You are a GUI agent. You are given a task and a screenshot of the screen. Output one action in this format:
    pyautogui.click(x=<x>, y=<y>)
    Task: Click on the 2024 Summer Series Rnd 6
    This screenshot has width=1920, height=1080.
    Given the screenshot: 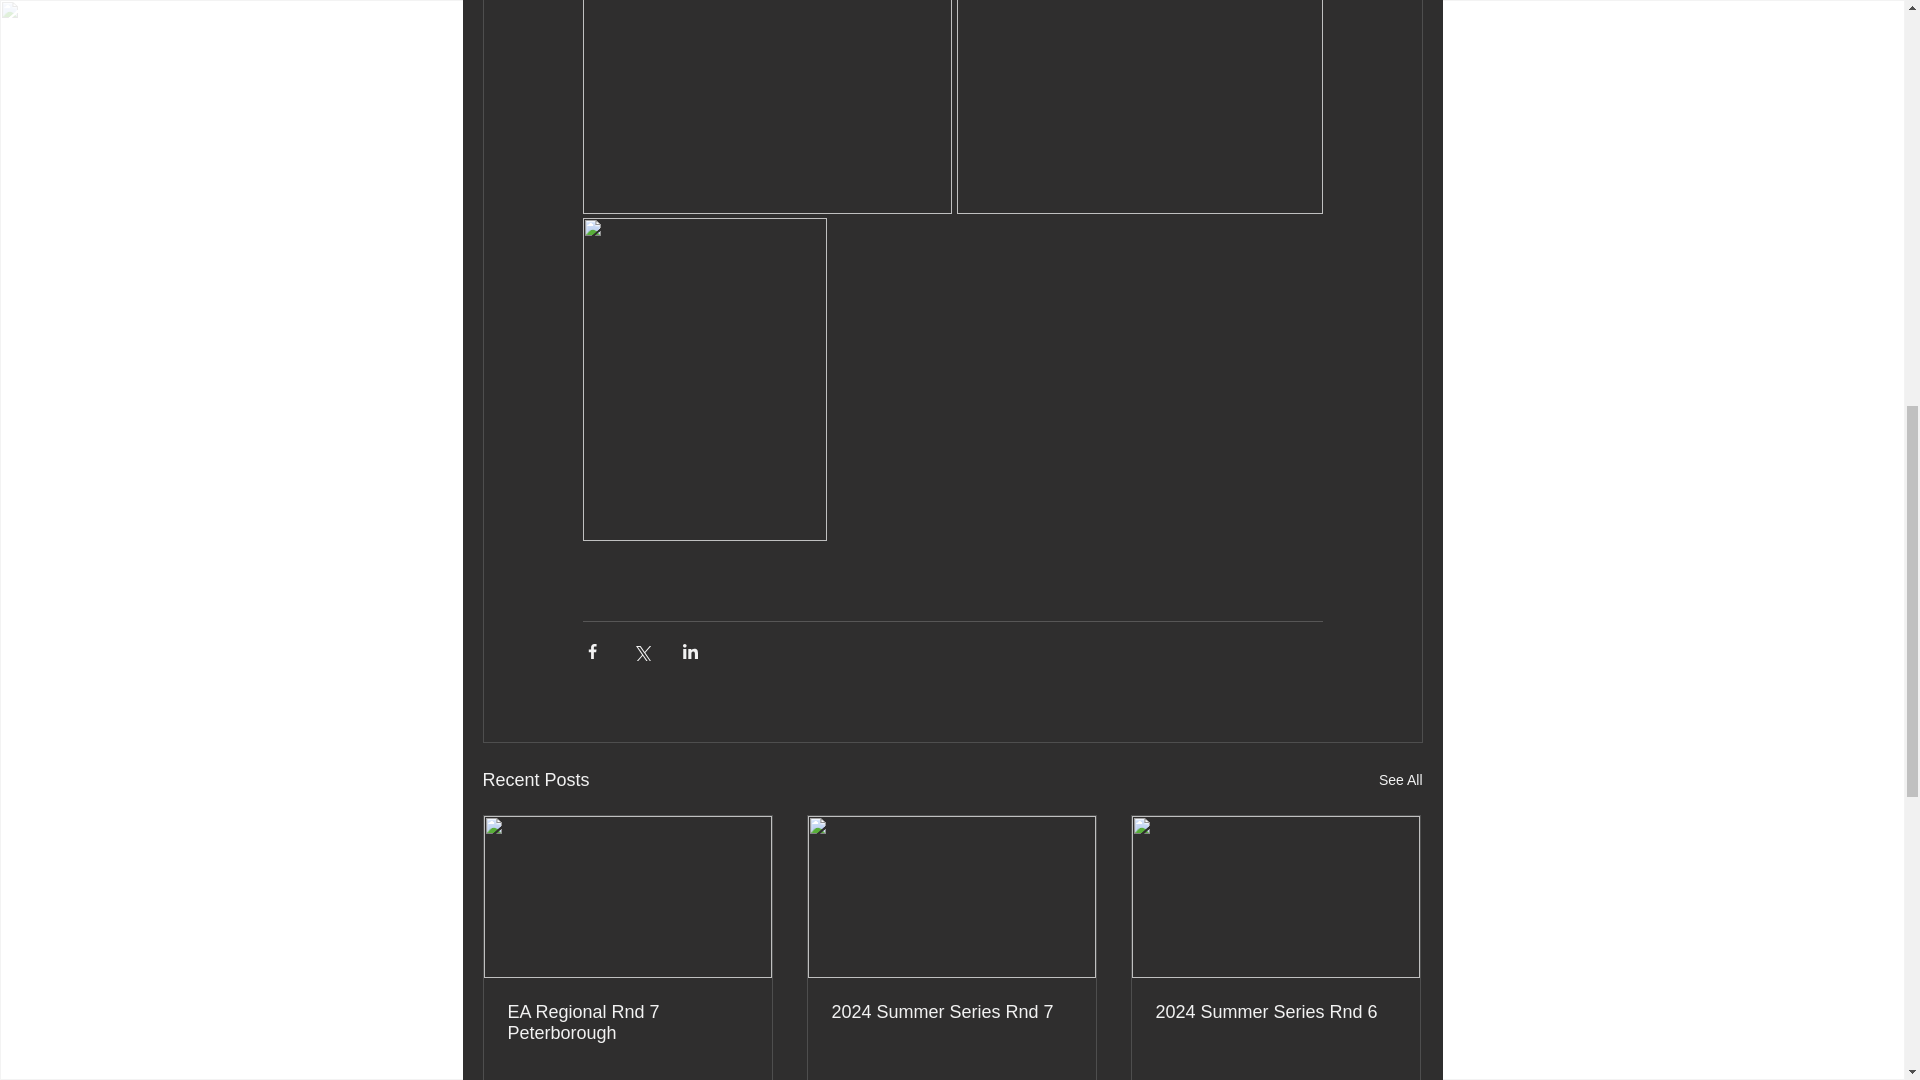 What is the action you would take?
    pyautogui.click(x=1275, y=1012)
    